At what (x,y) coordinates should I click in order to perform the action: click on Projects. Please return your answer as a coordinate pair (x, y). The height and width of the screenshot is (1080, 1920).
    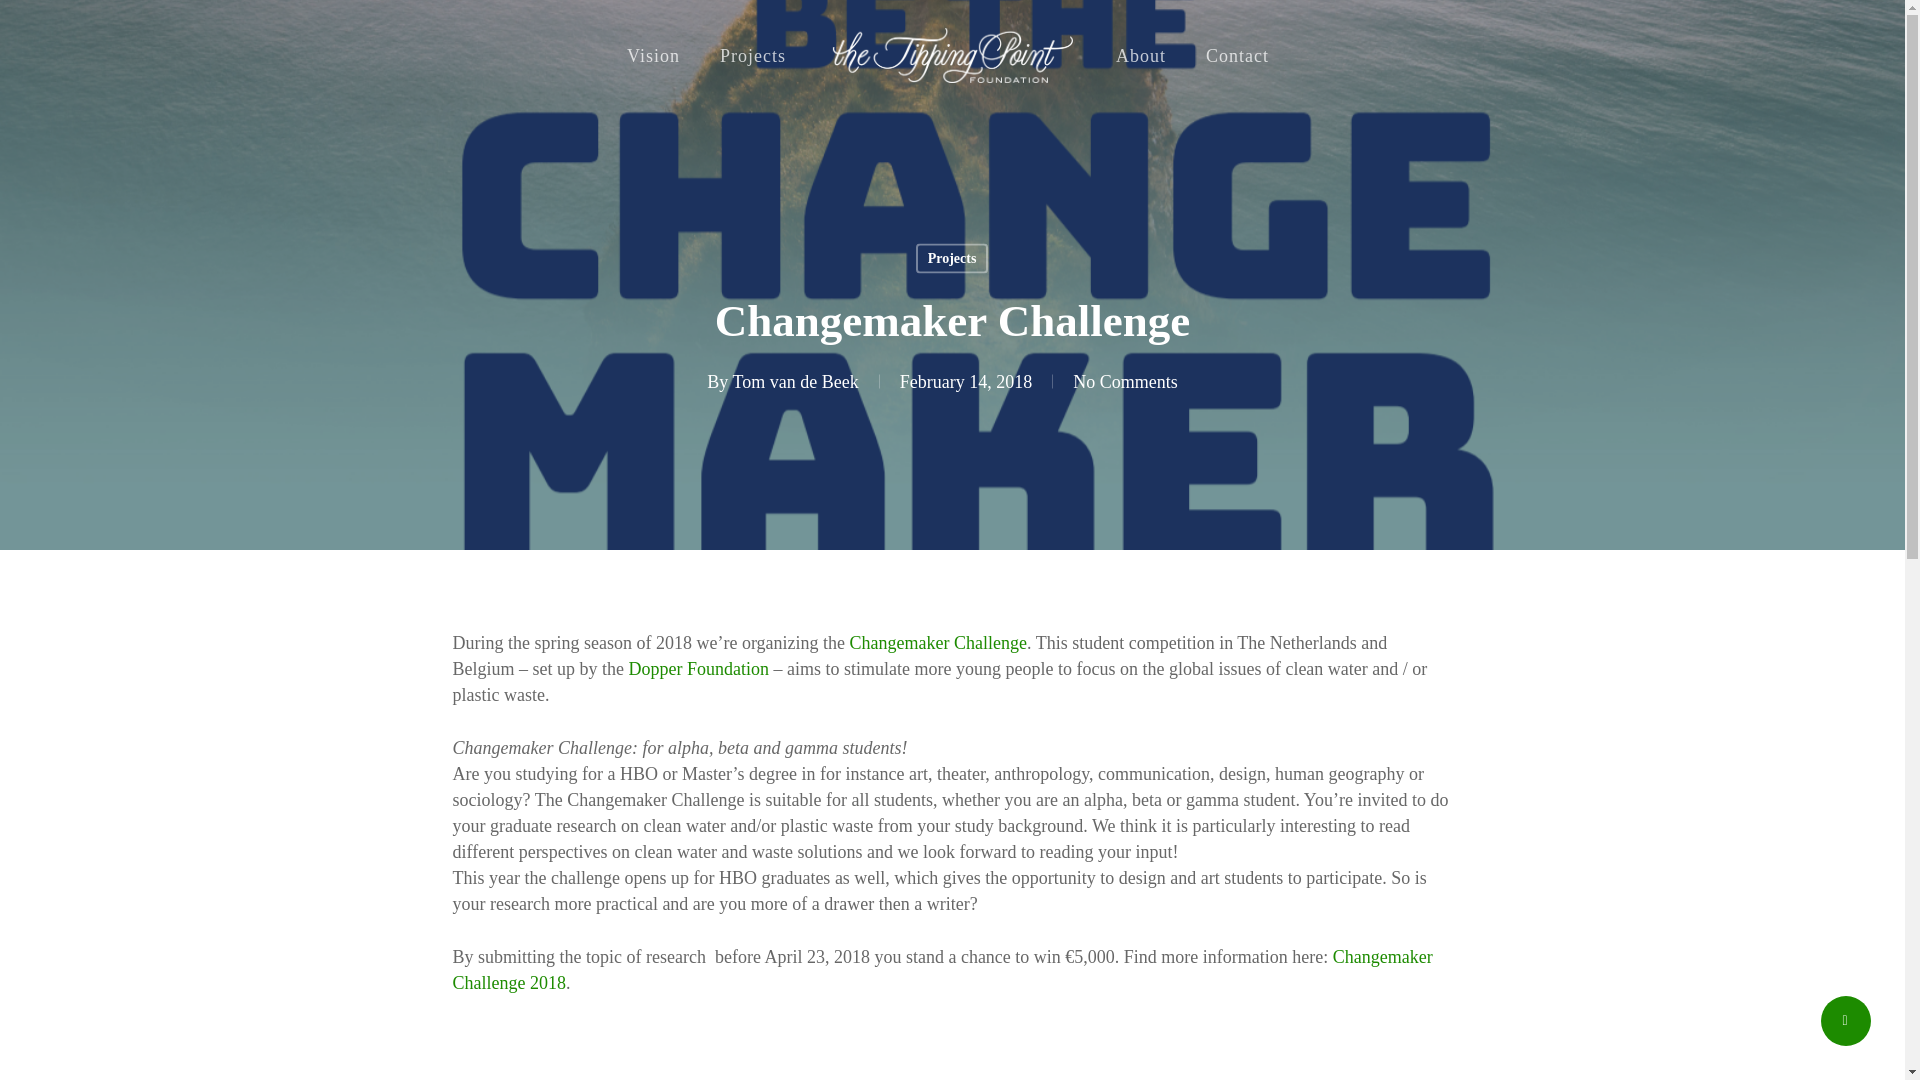
    Looking at the image, I should click on (952, 259).